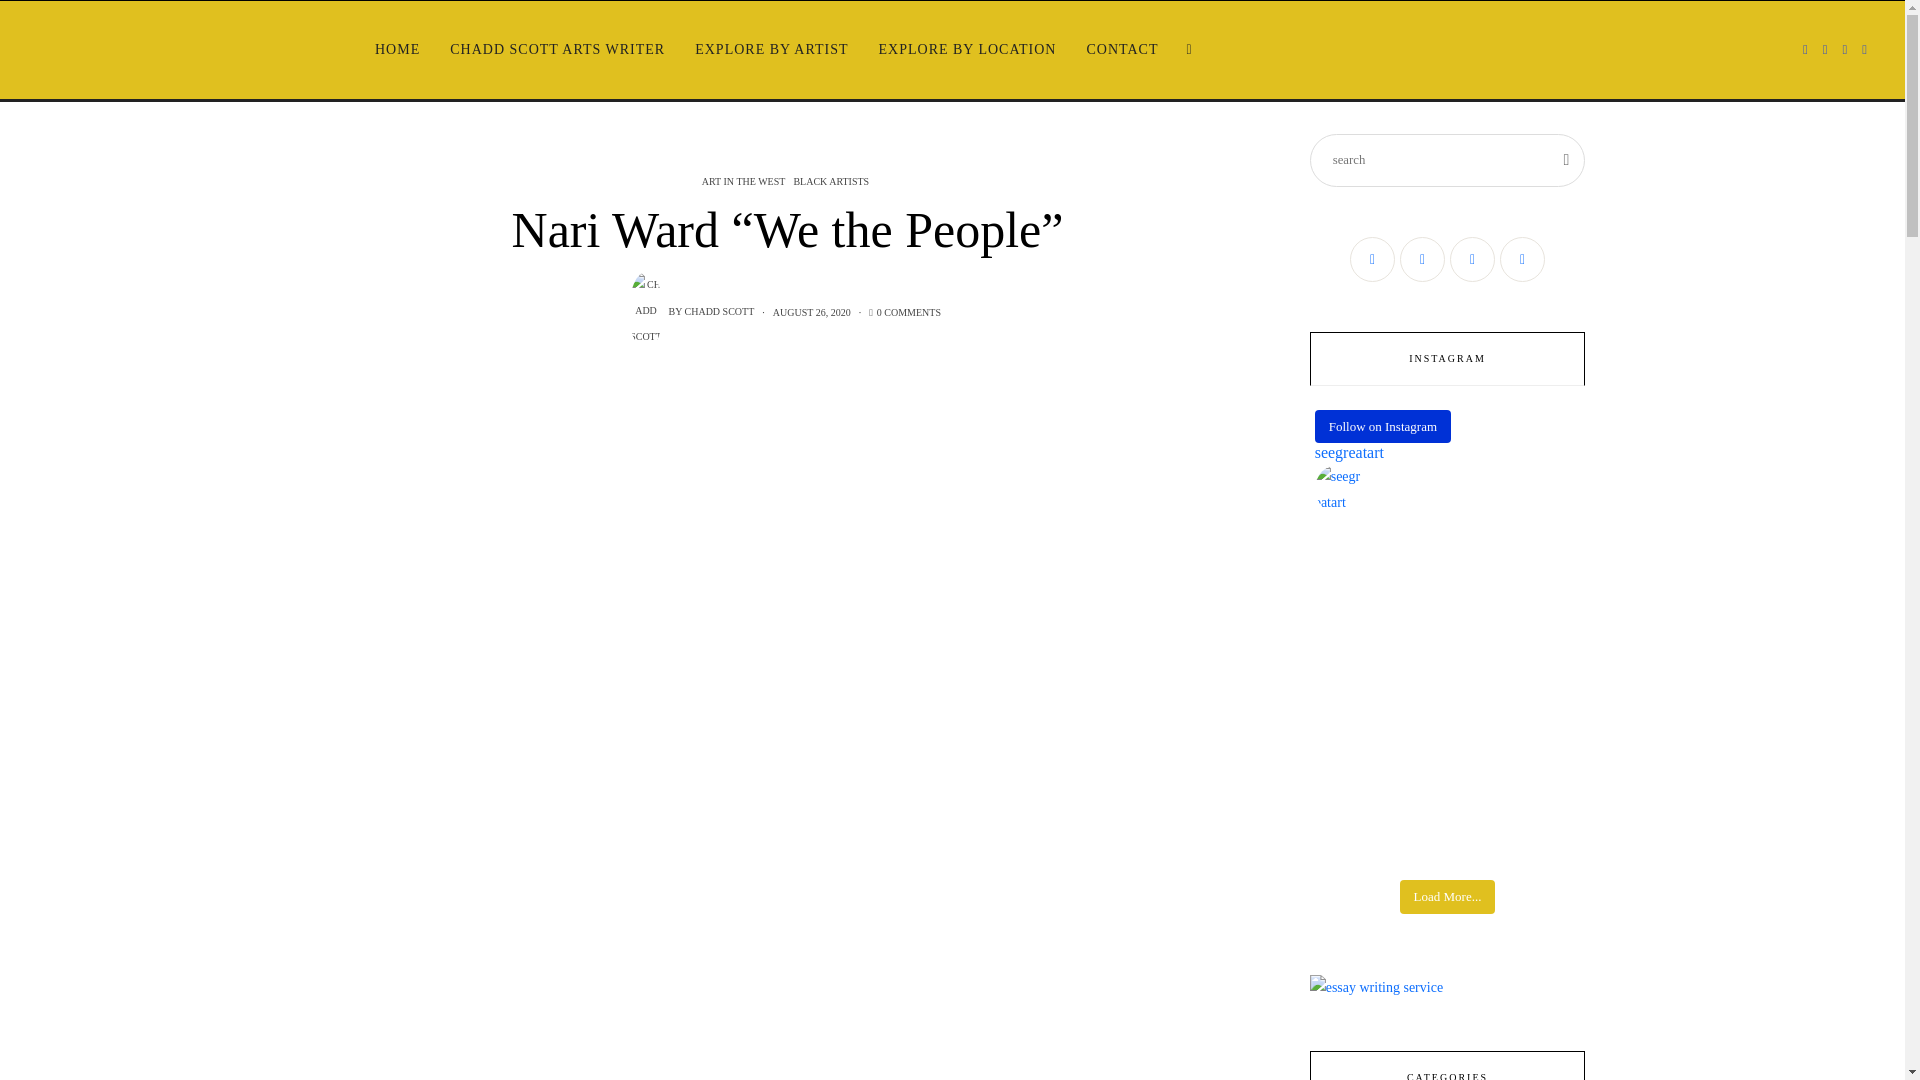 The image size is (1920, 1080). What do you see at coordinates (770, 50) in the screenshot?
I see `EXPLORE BY ARTIST` at bounding box center [770, 50].